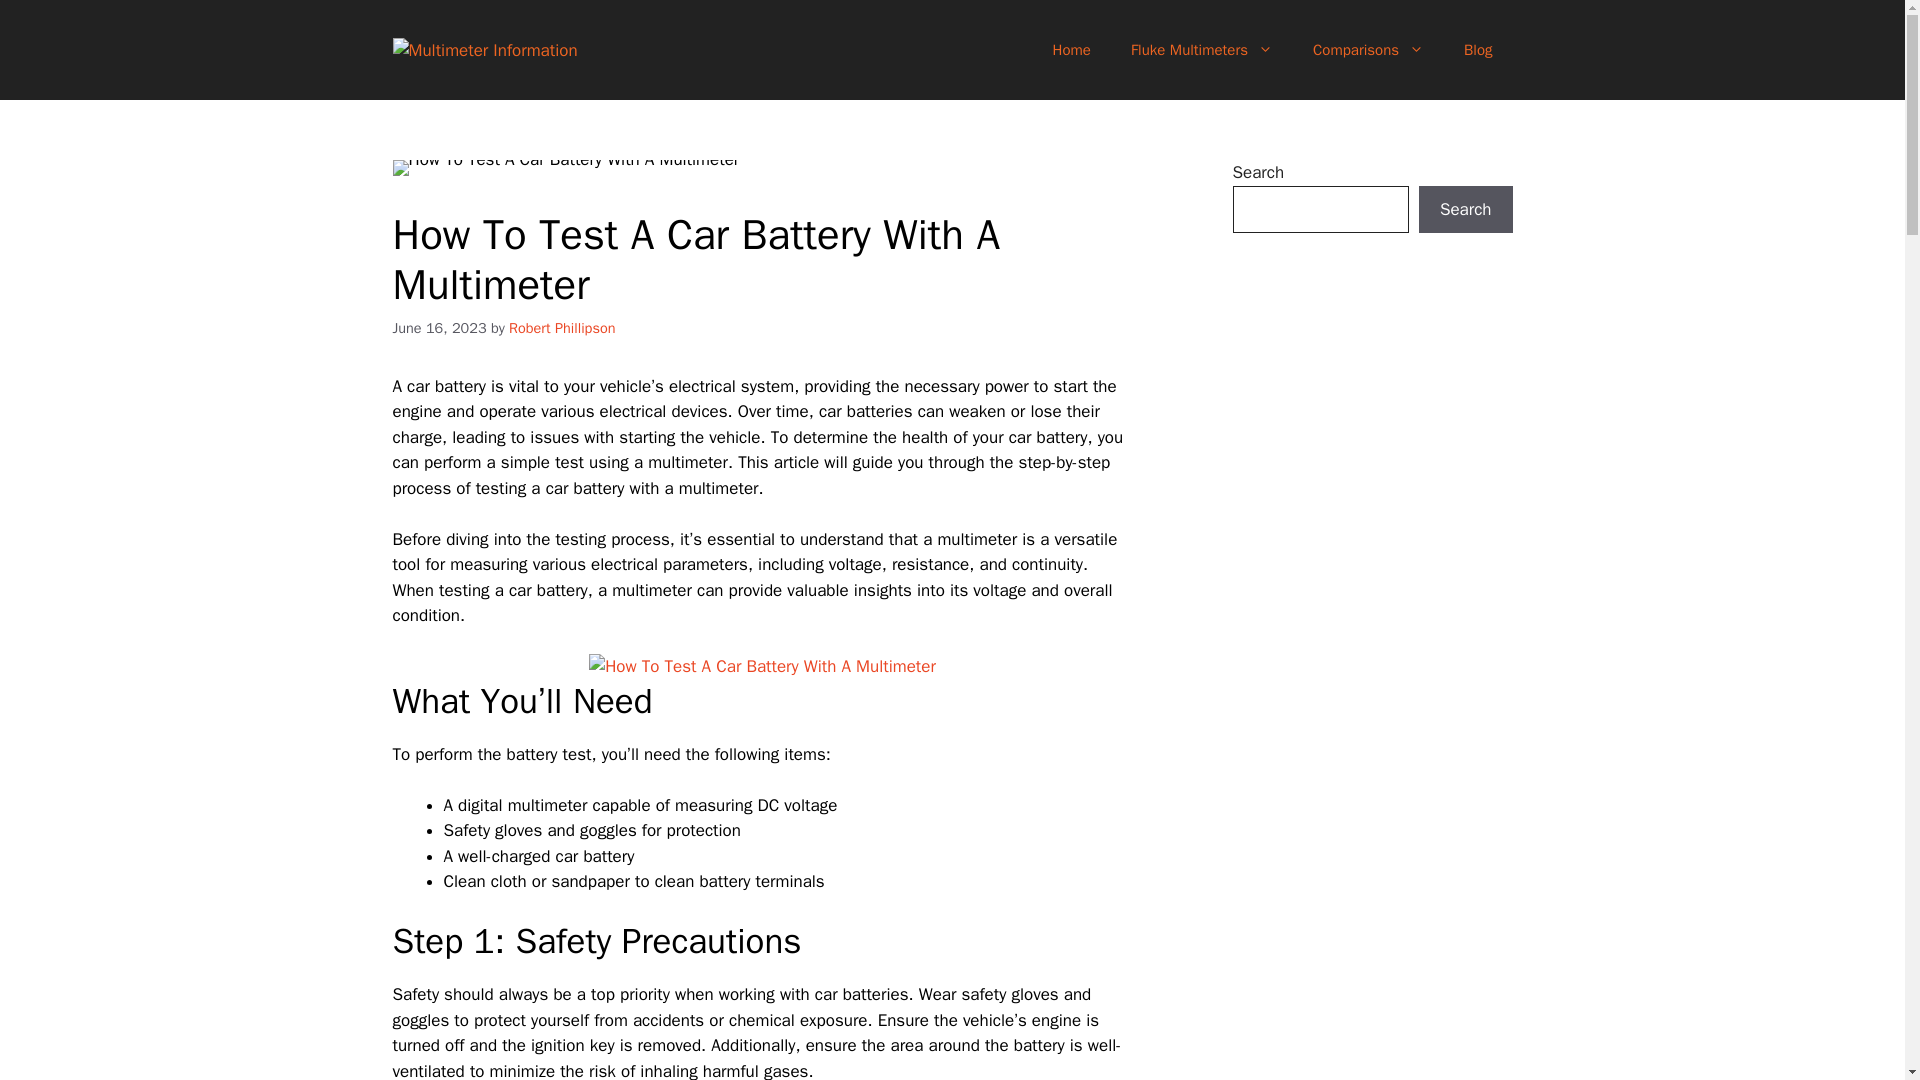 Image resolution: width=1920 pixels, height=1080 pixels. What do you see at coordinates (1202, 50) in the screenshot?
I see `Fluke Multimeters` at bounding box center [1202, 50].